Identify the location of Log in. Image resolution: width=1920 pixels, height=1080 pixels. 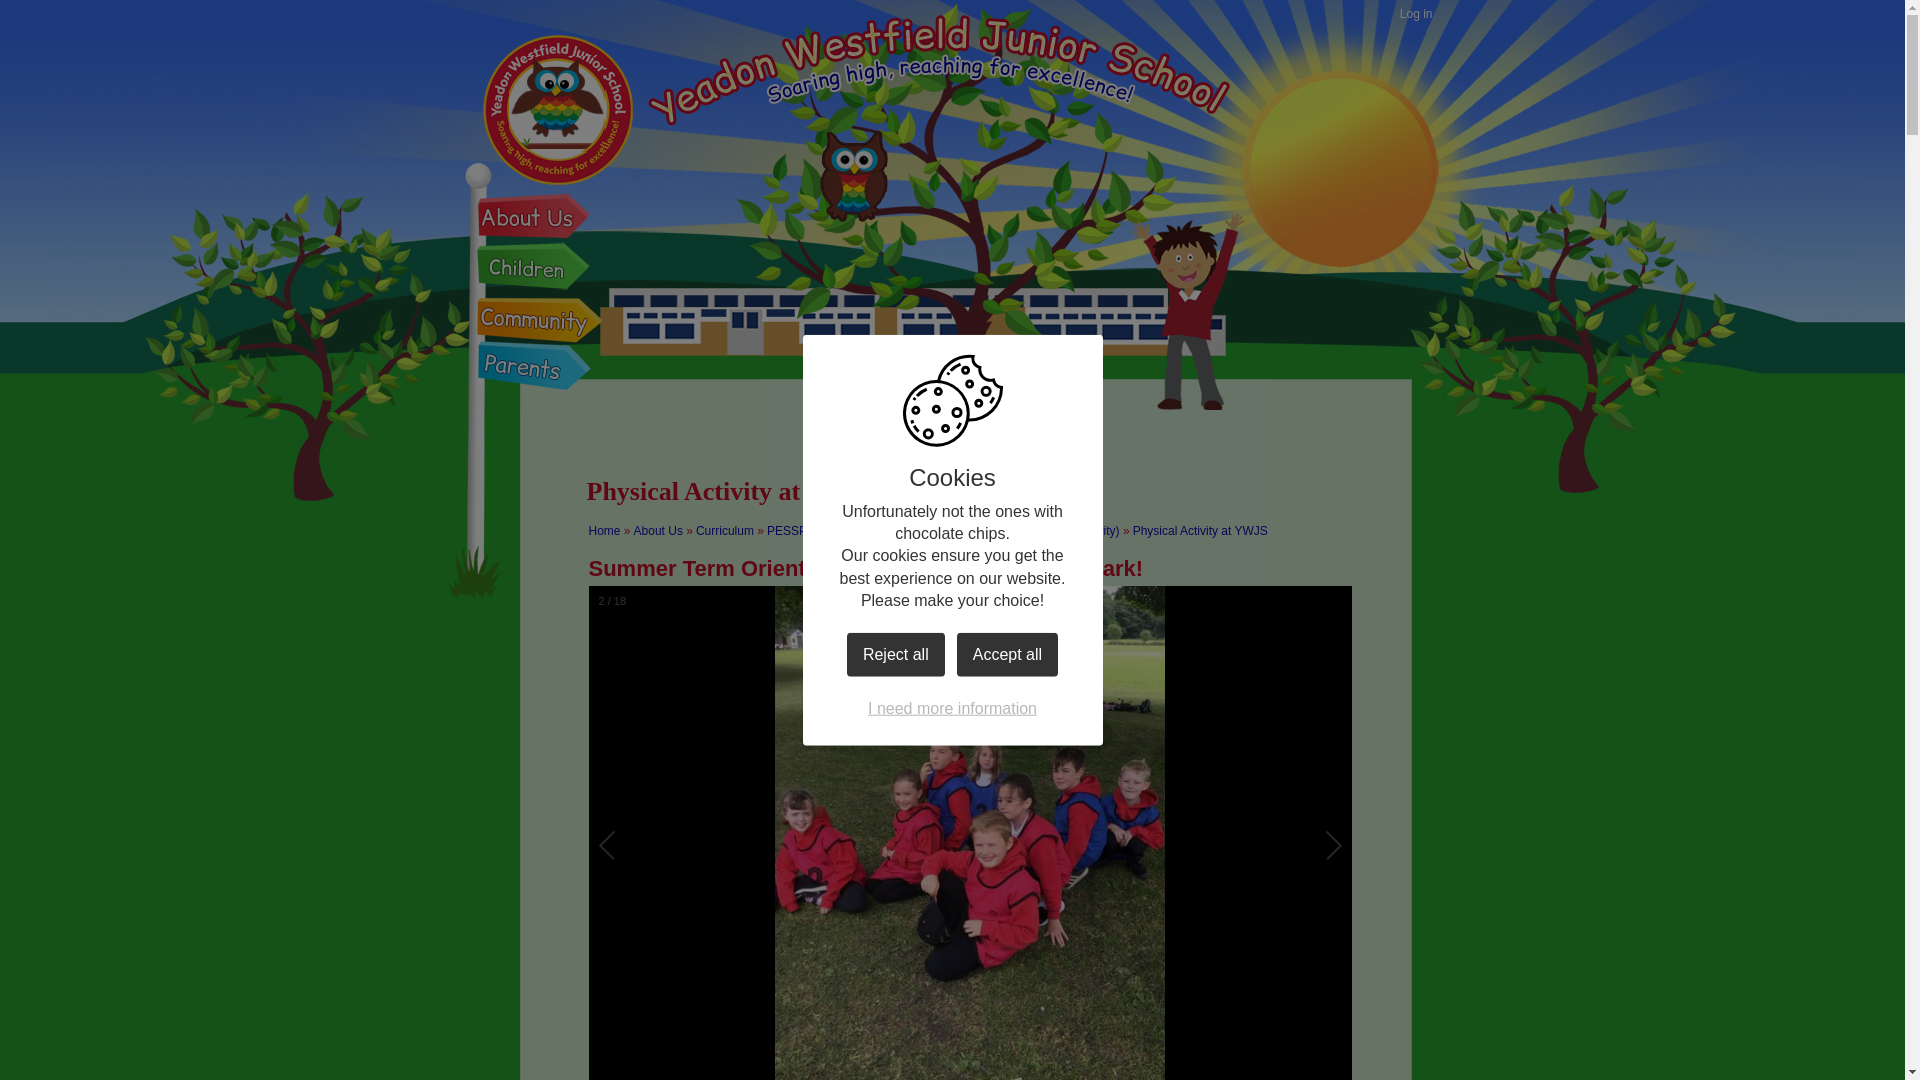
(1416, 14).